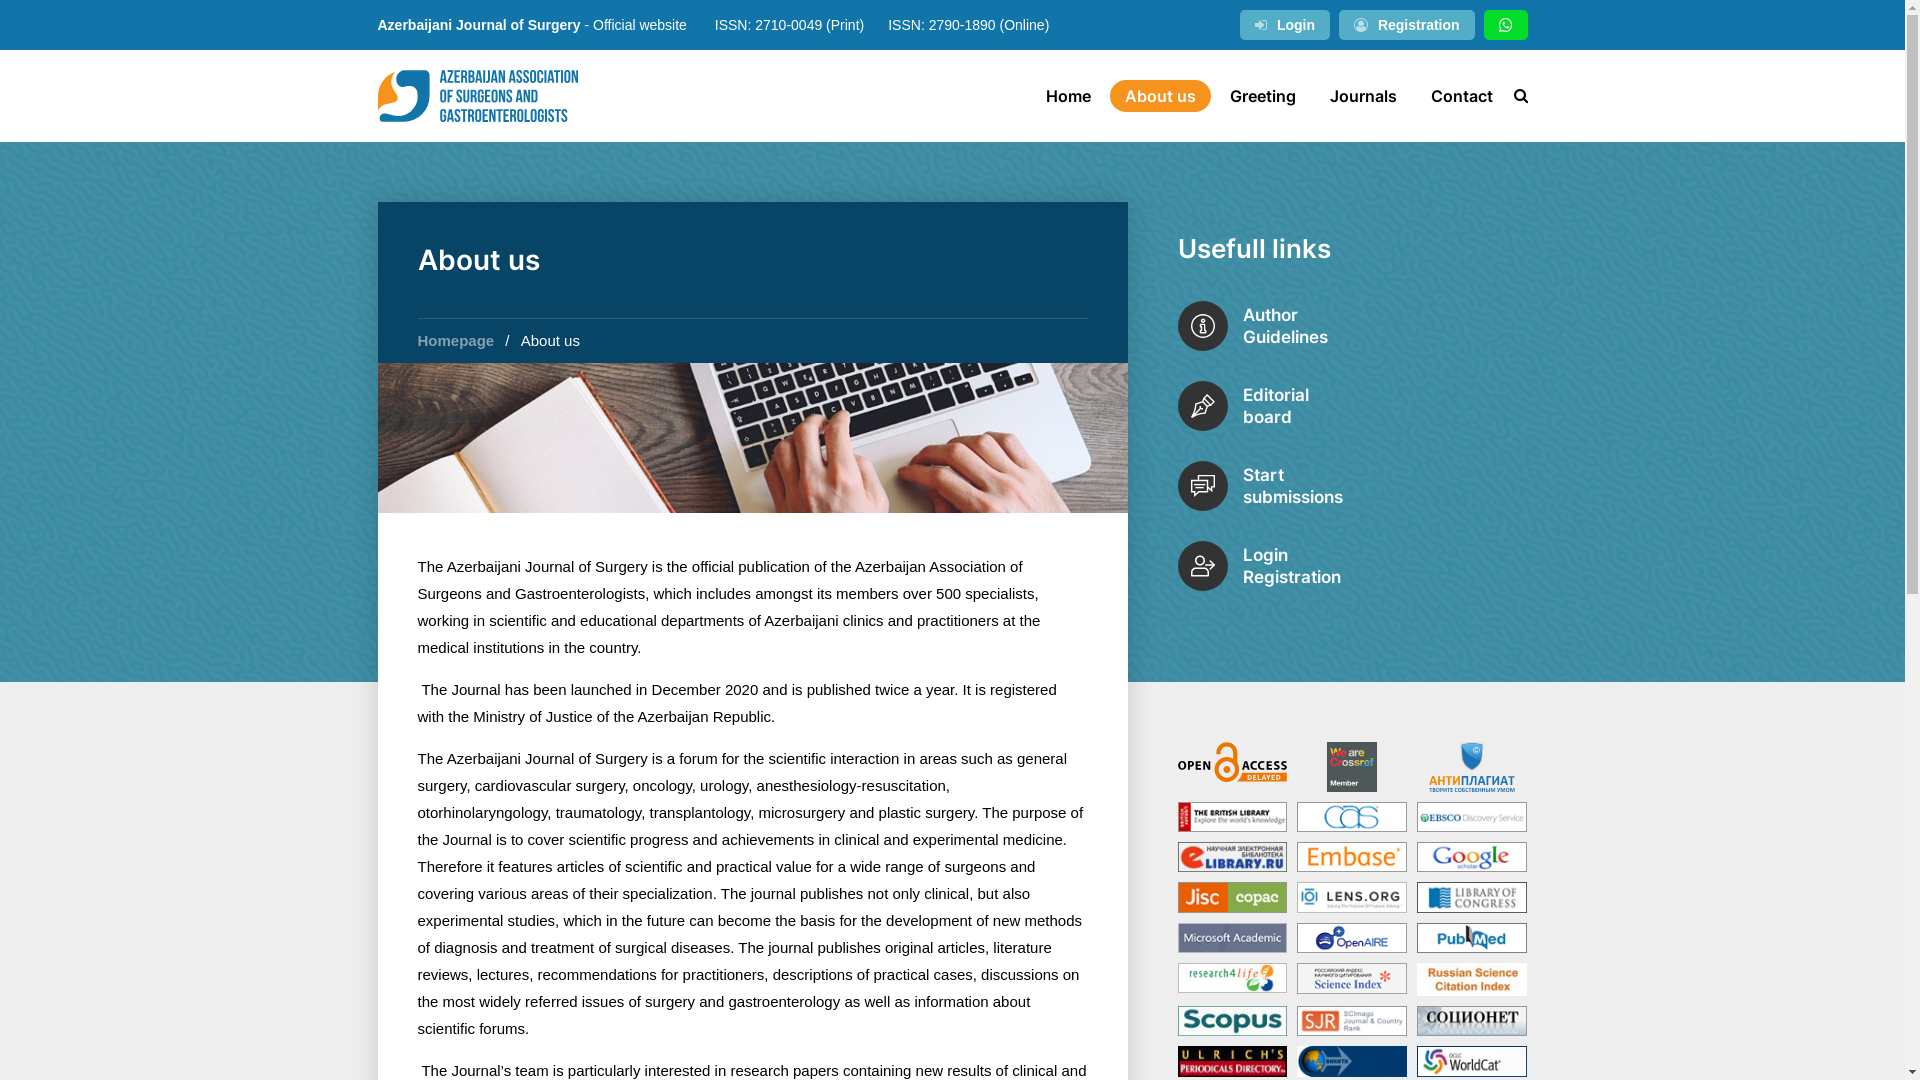  I want to click on Contact, so click(1462, 96).